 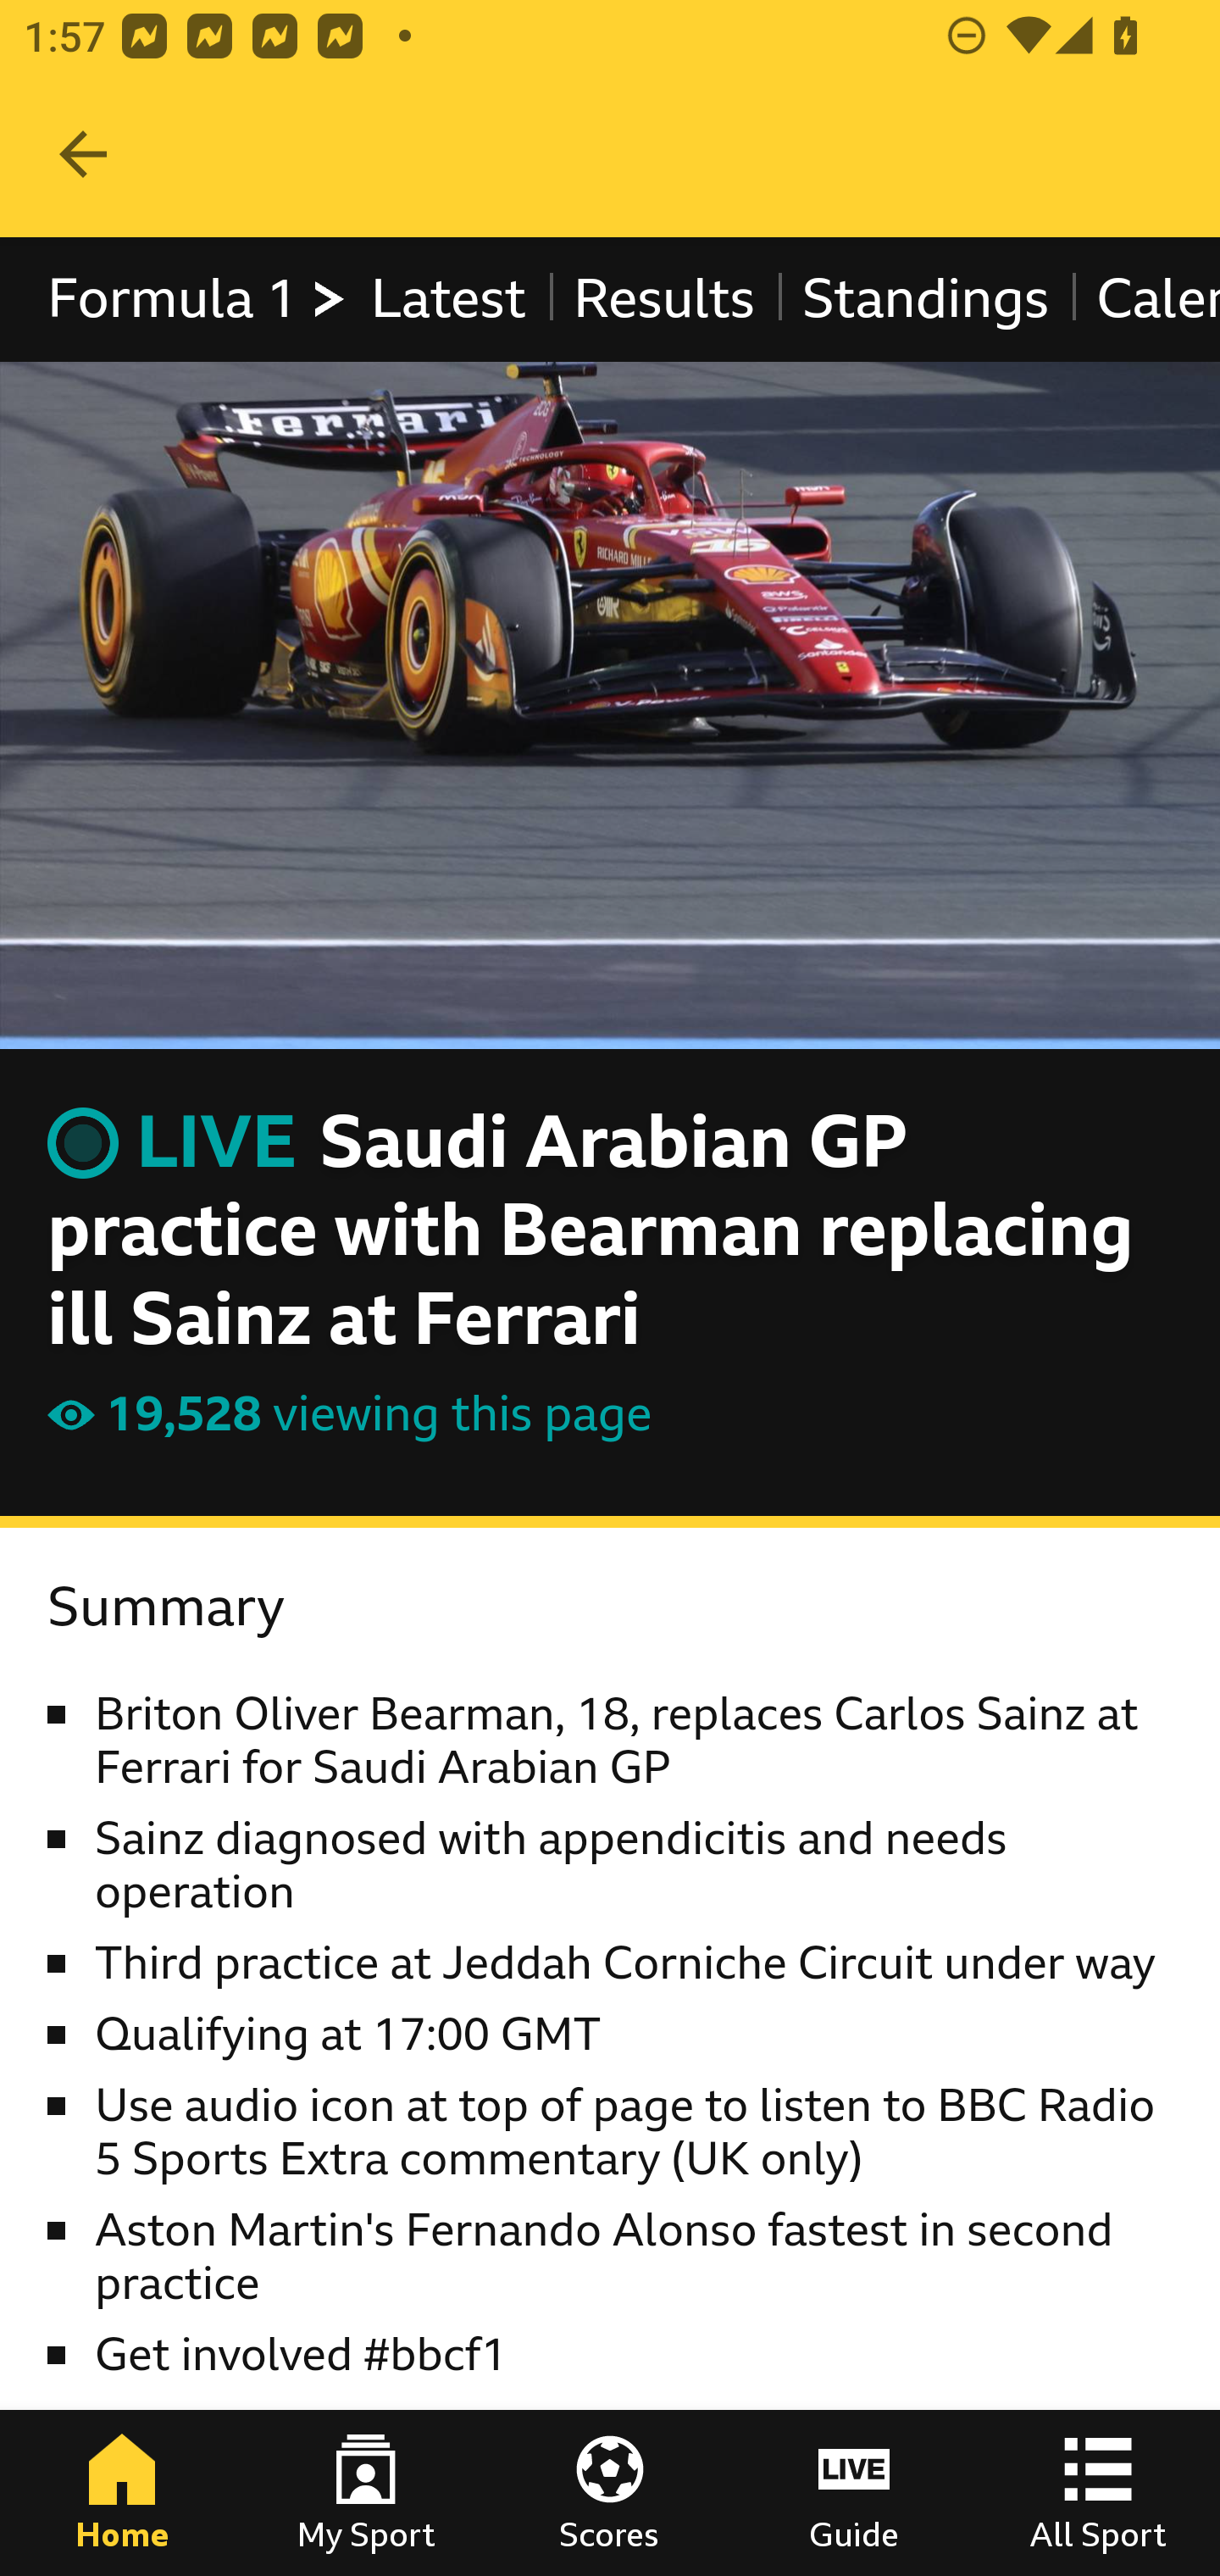 What do you see at coordinates (663, 298) in the screenshot?
I see `Results` at bounding box center [663, 298].